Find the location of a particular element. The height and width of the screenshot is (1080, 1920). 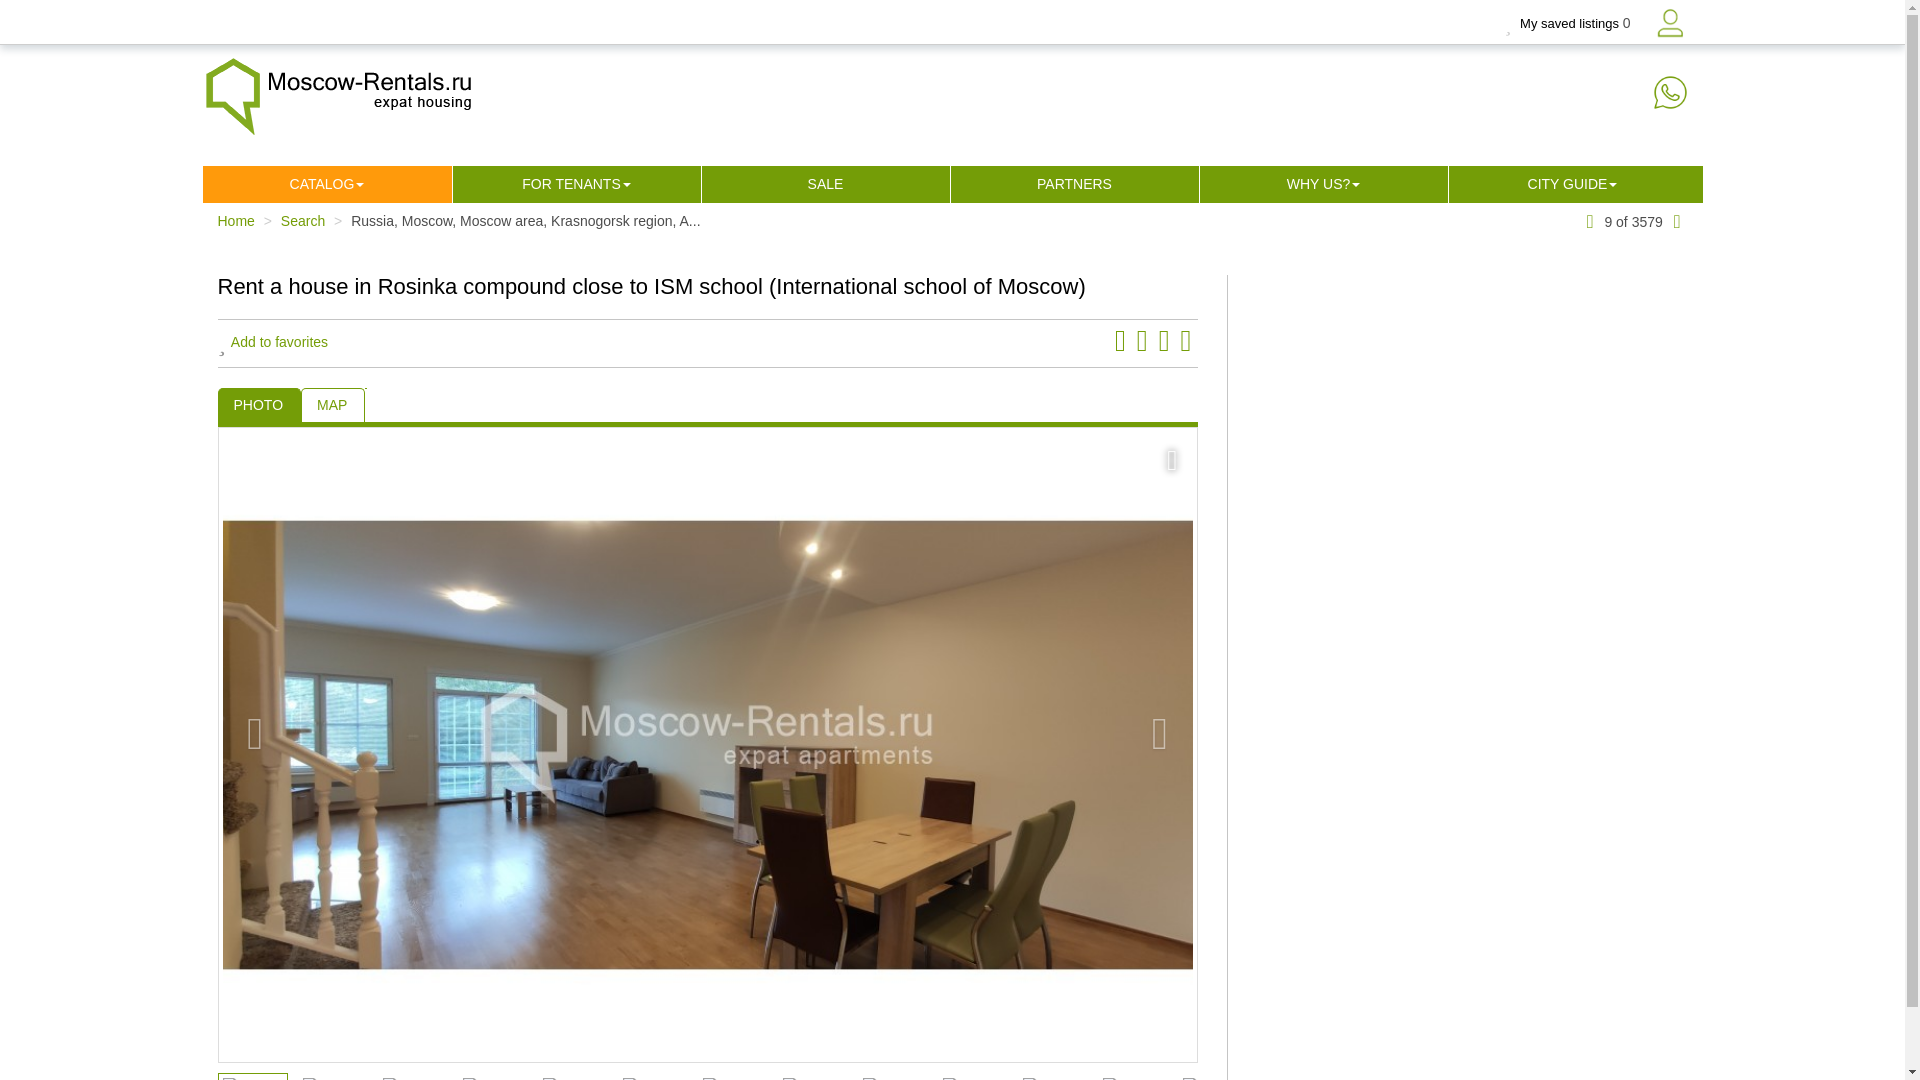

FOR TENANTS is located at coordinates (571, 184).